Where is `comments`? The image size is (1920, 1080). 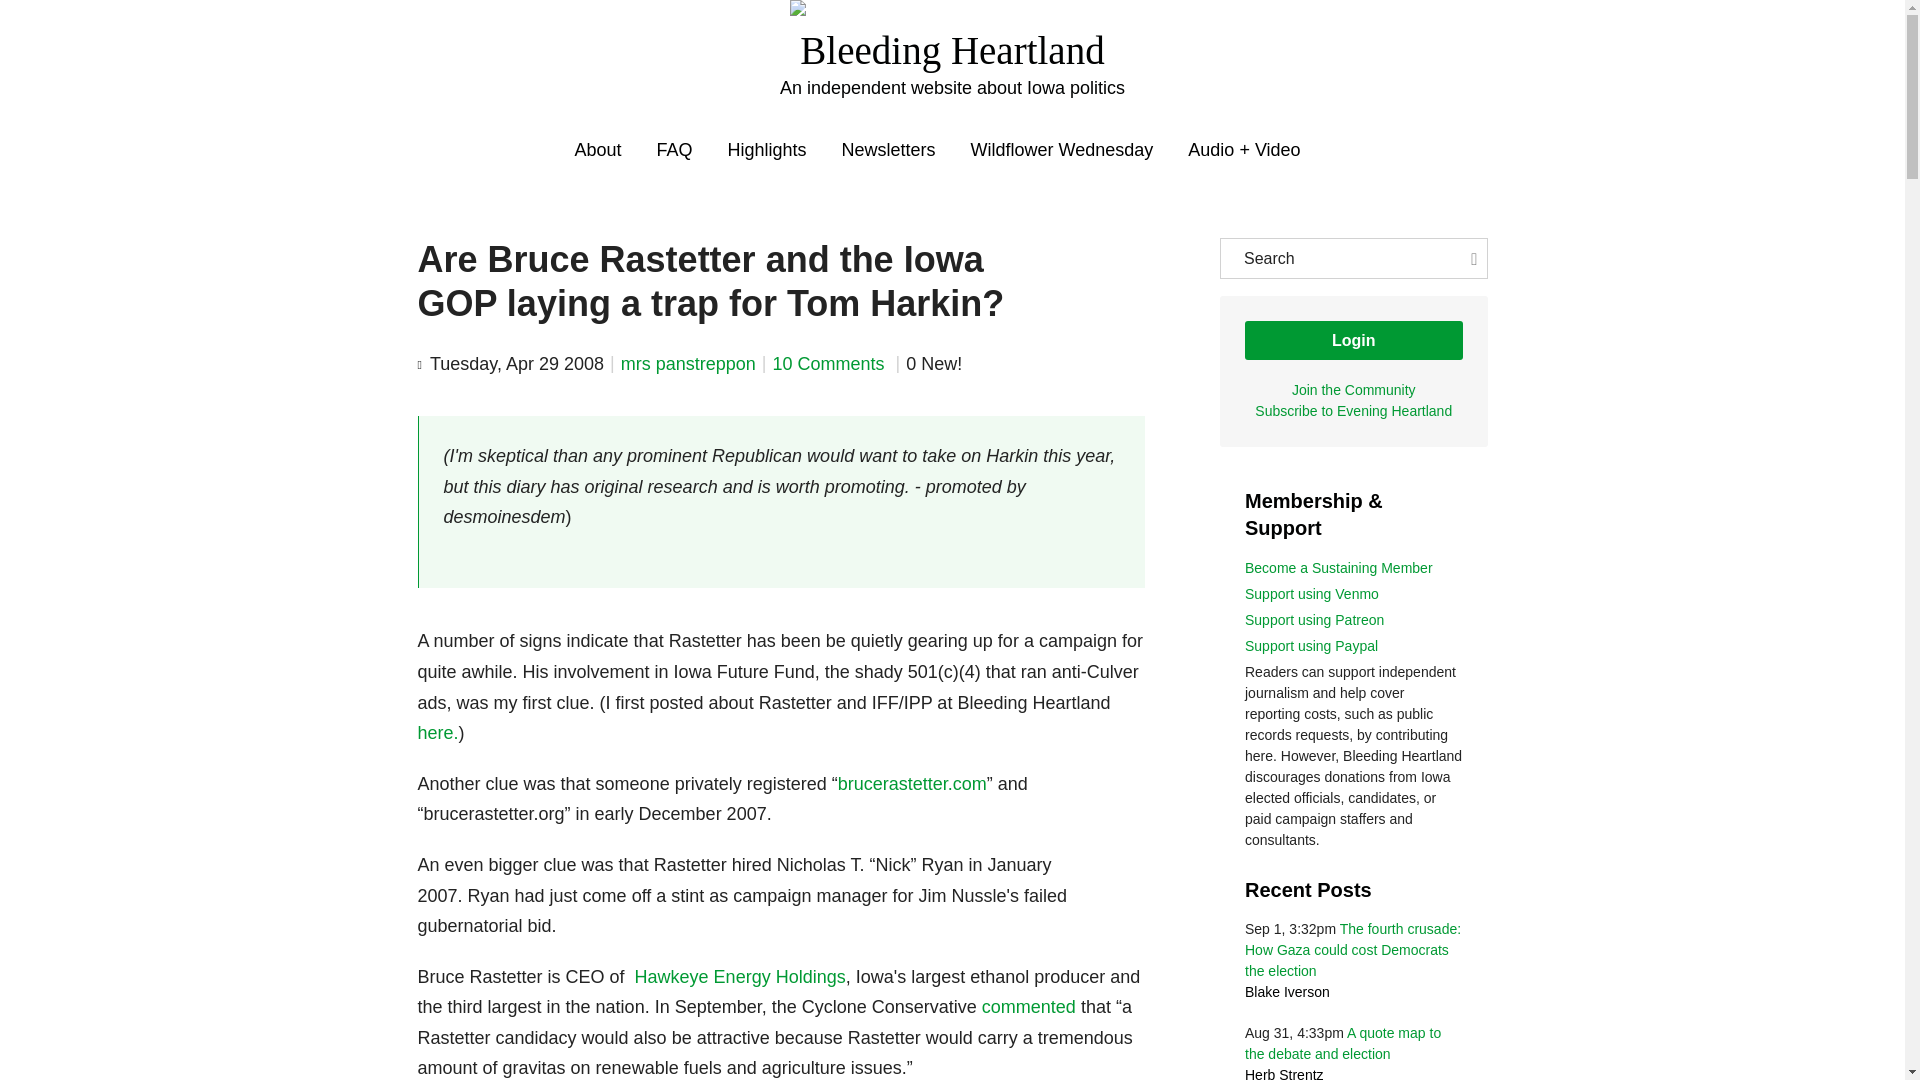
comments is located at coordinates (830, 364).